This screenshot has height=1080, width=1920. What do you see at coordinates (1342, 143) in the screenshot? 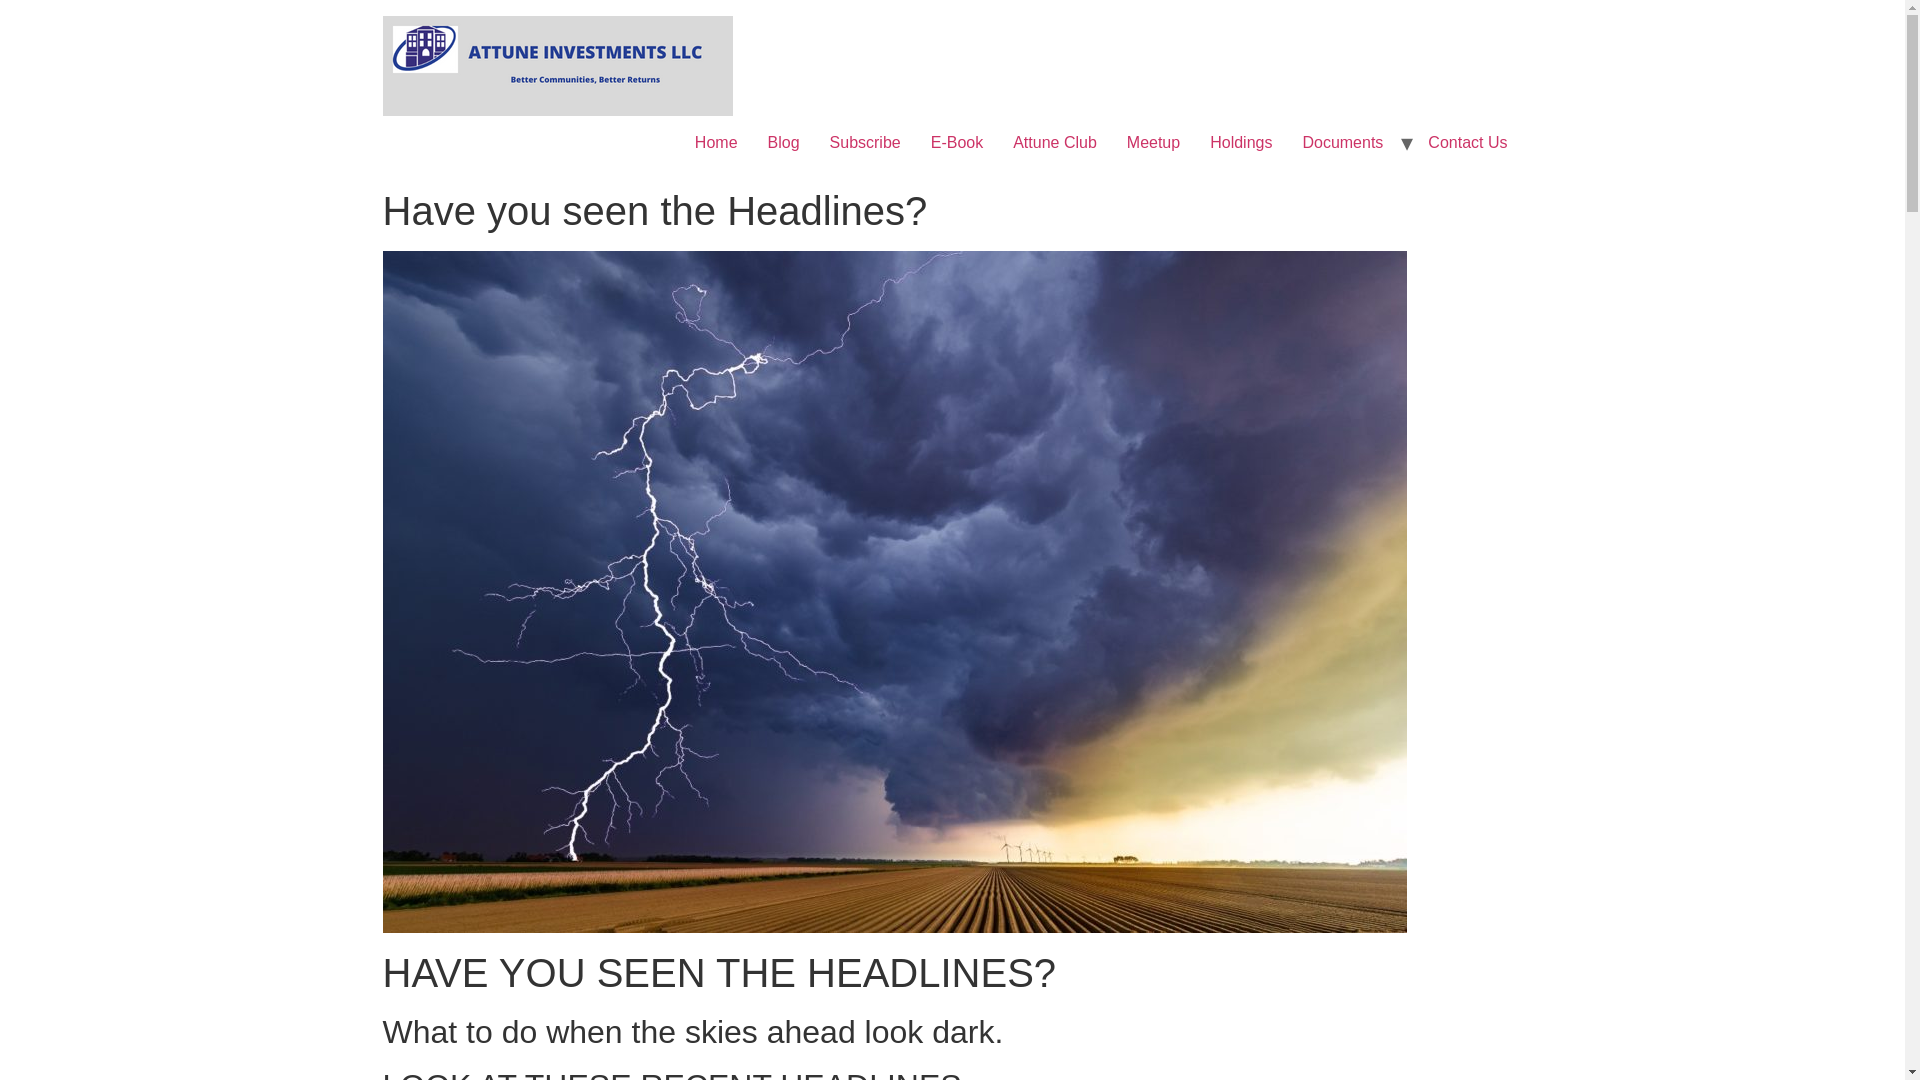
I see `Documents` at bounding box center [1342, 143].